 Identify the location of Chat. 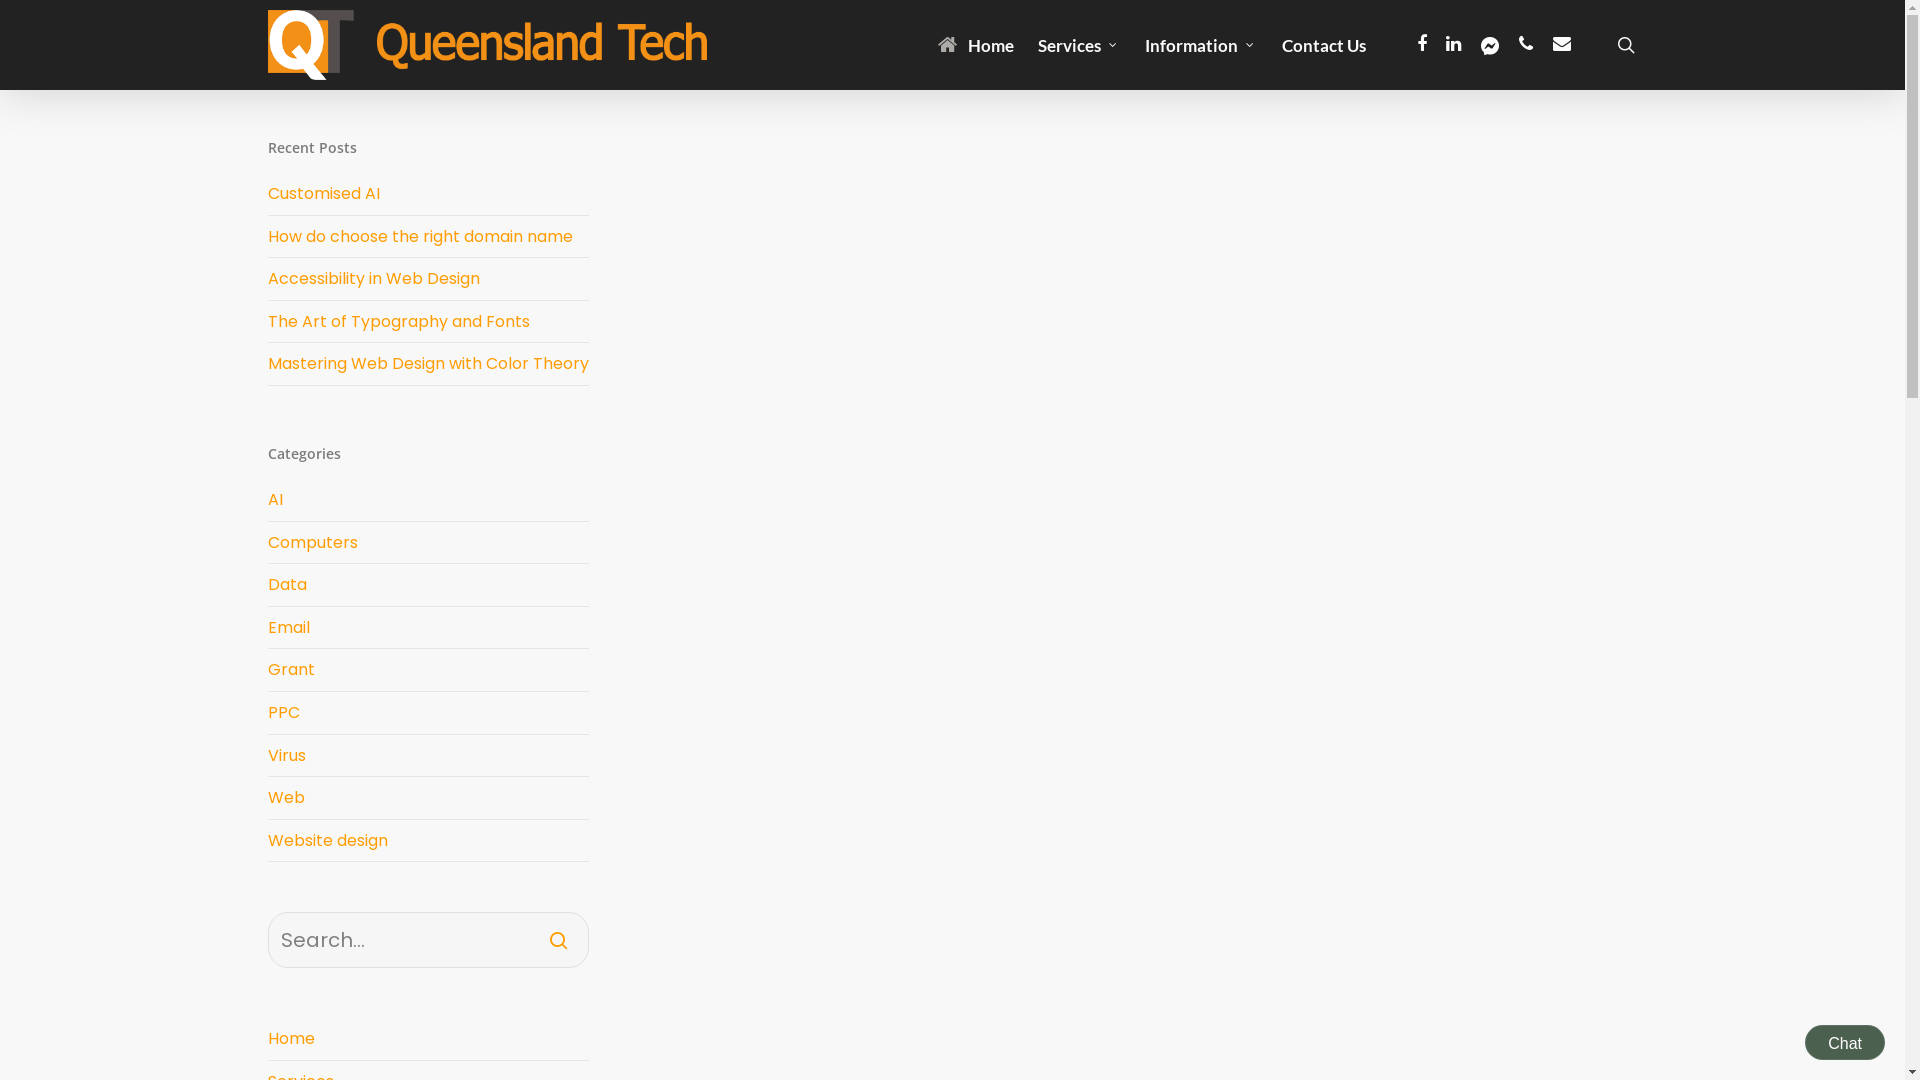
(1845, 1042).